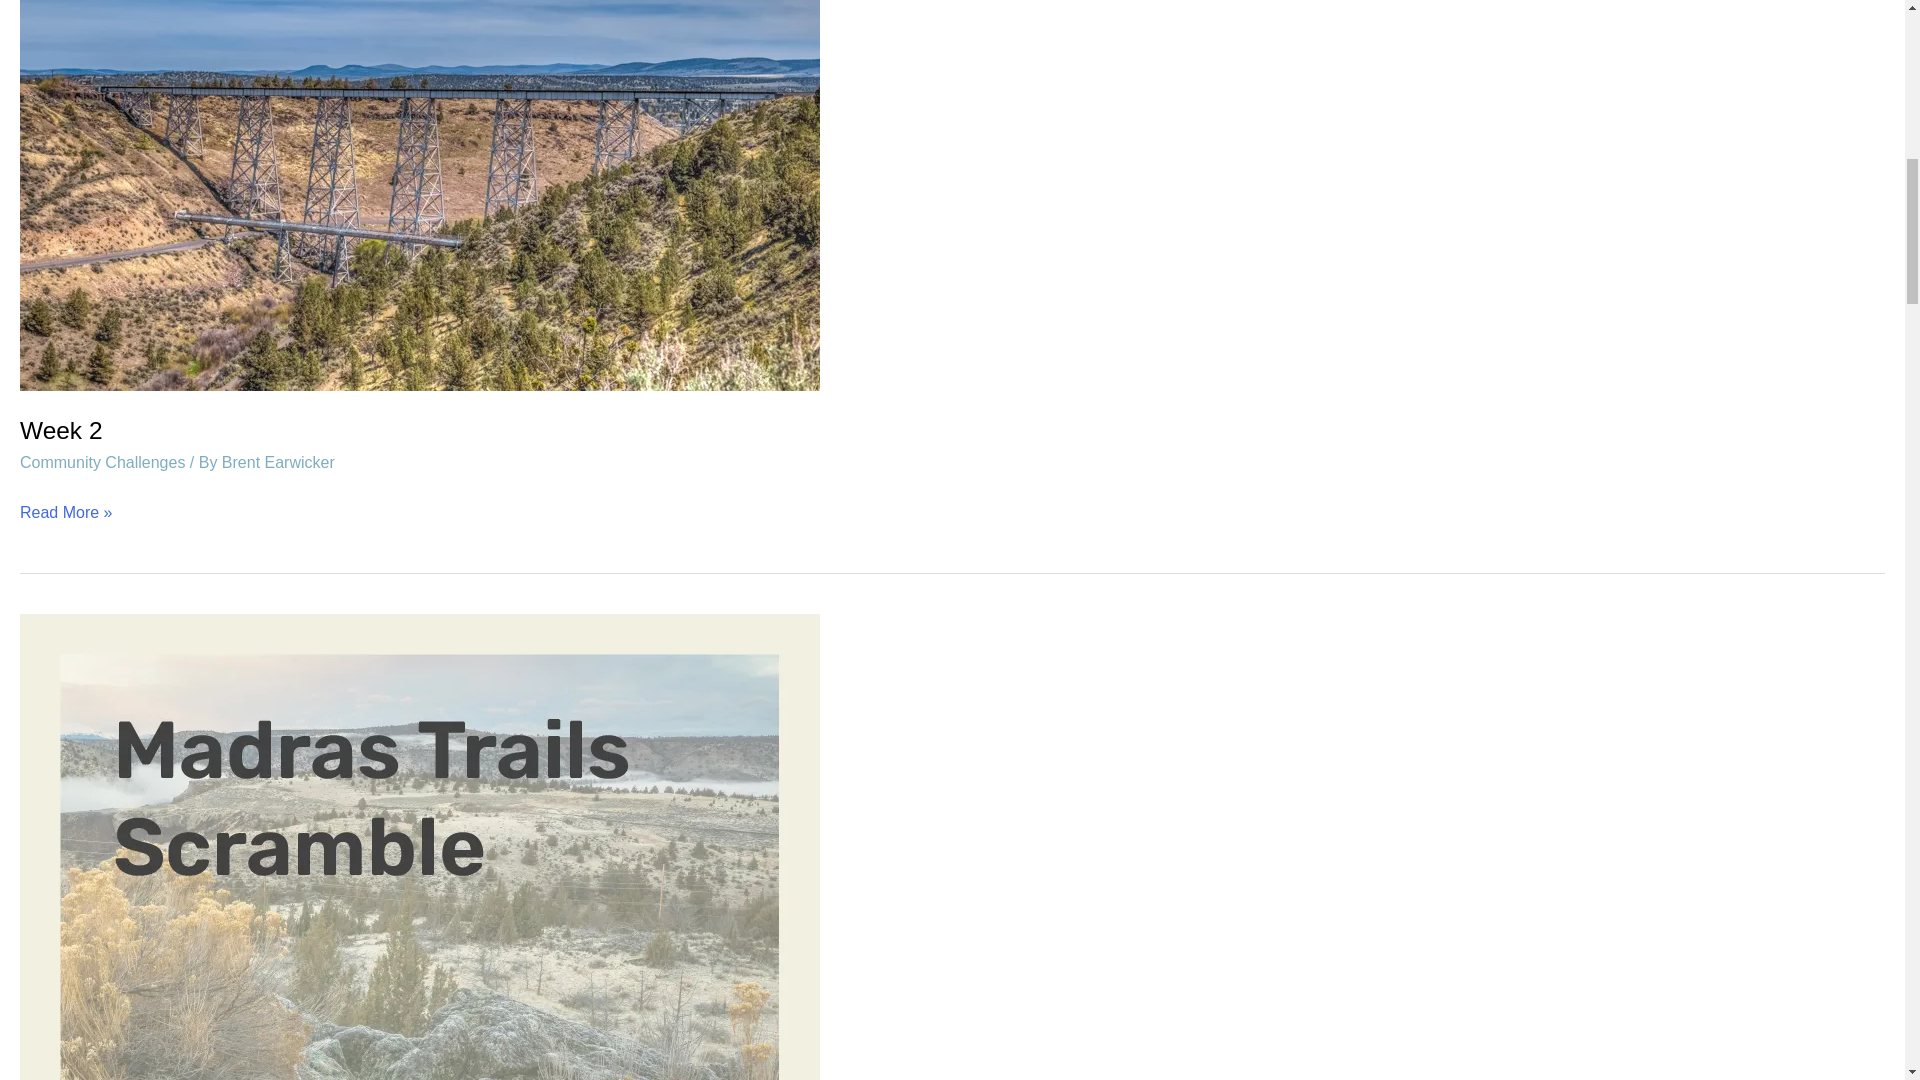 The height and width of the screenshot is (1080, 1920). Describe the element at coordinates (61, 430) in the screenshot. I see `Week 2` at that location.